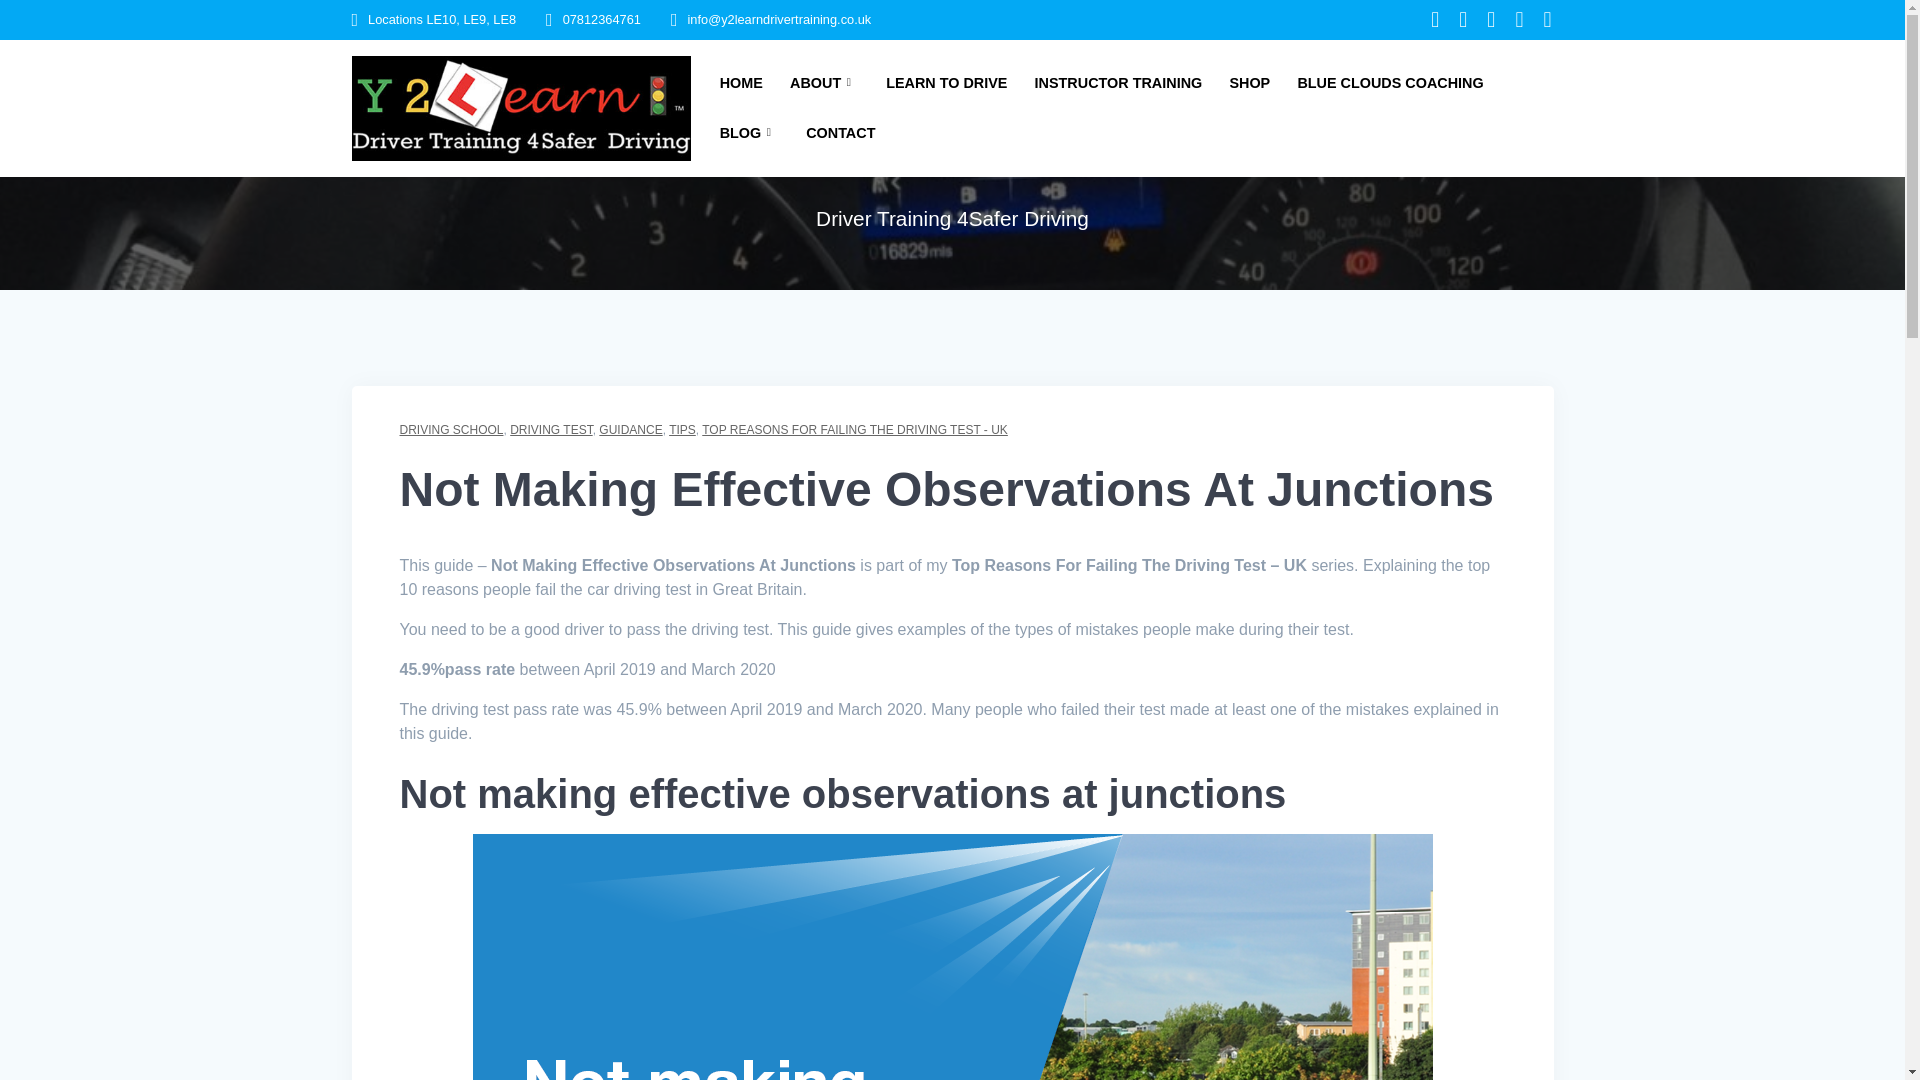 The image size is (1920, 1080). Describe the element at coordinates (451, 430) in the screenshot. I see `DRIVING SCHOOL` at that location.